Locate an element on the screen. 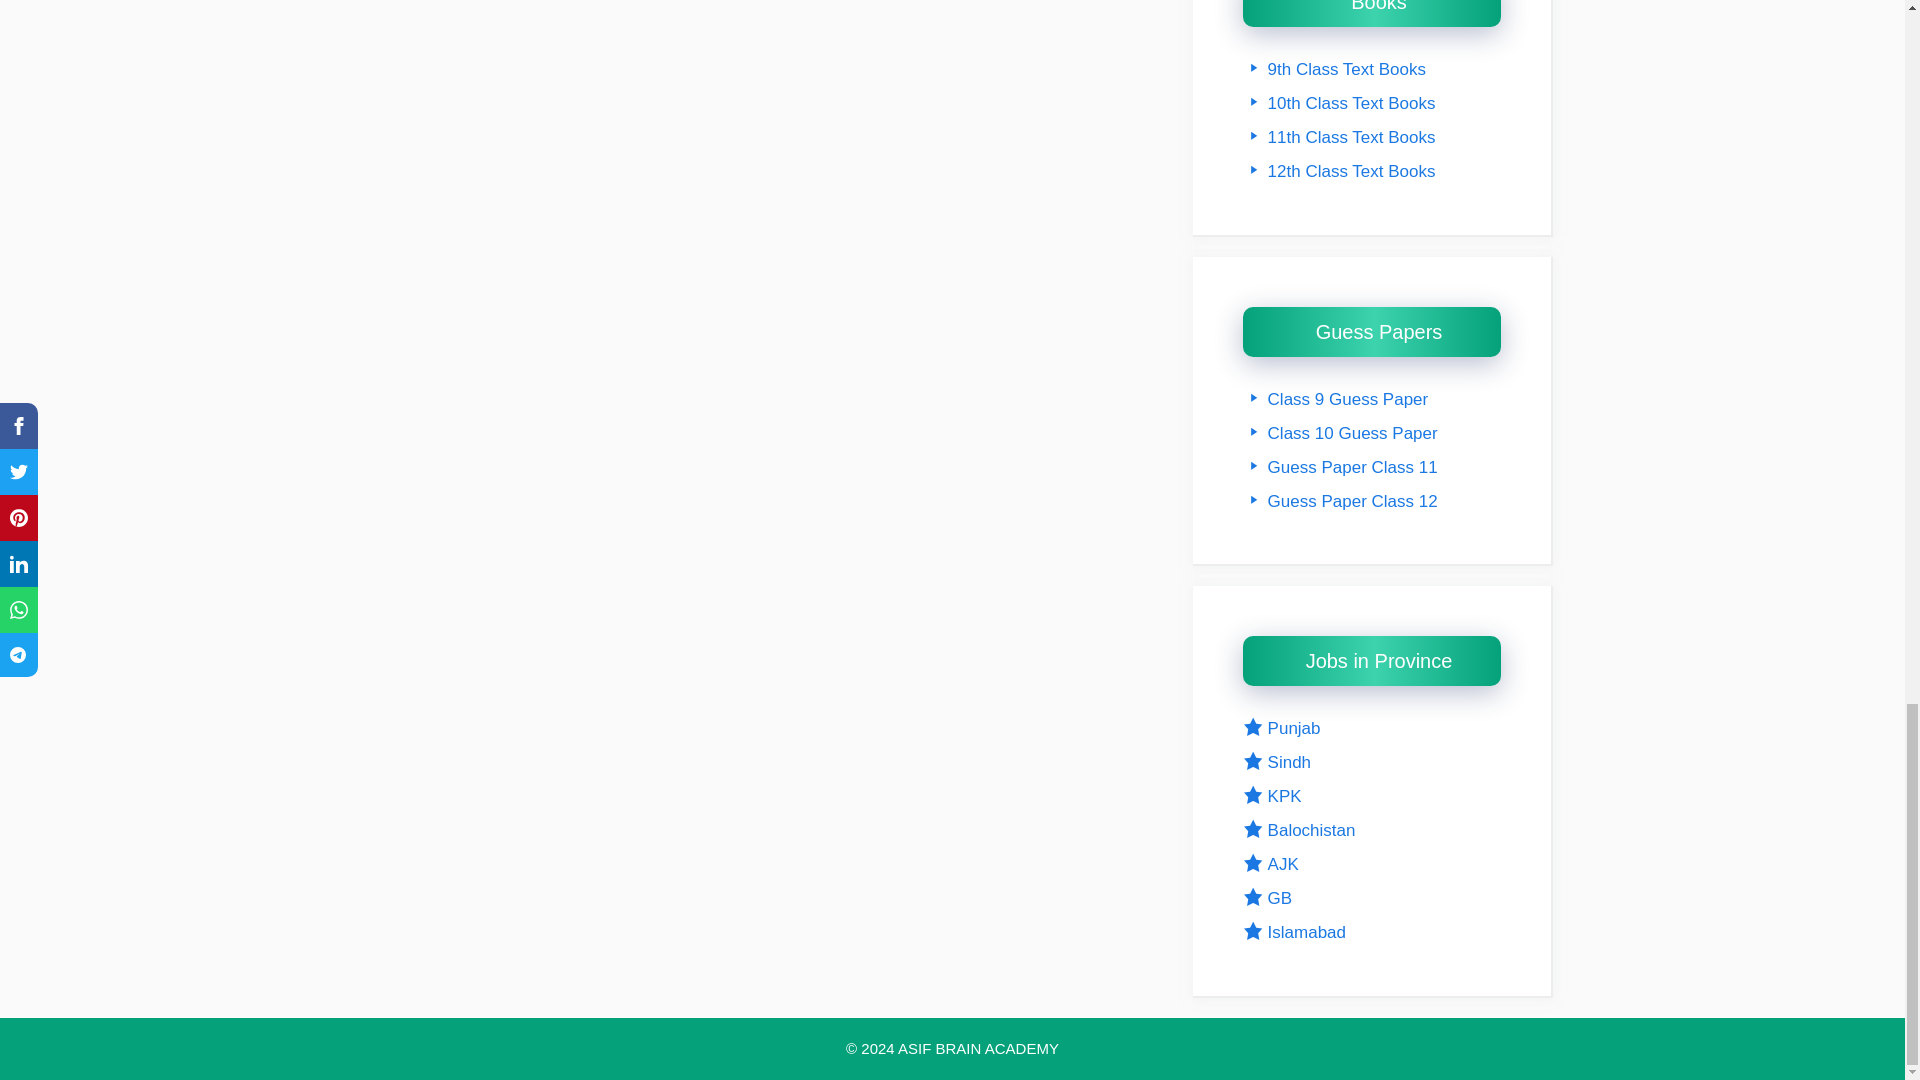  9th Class Text Books is located at coordinates (1334, 69).